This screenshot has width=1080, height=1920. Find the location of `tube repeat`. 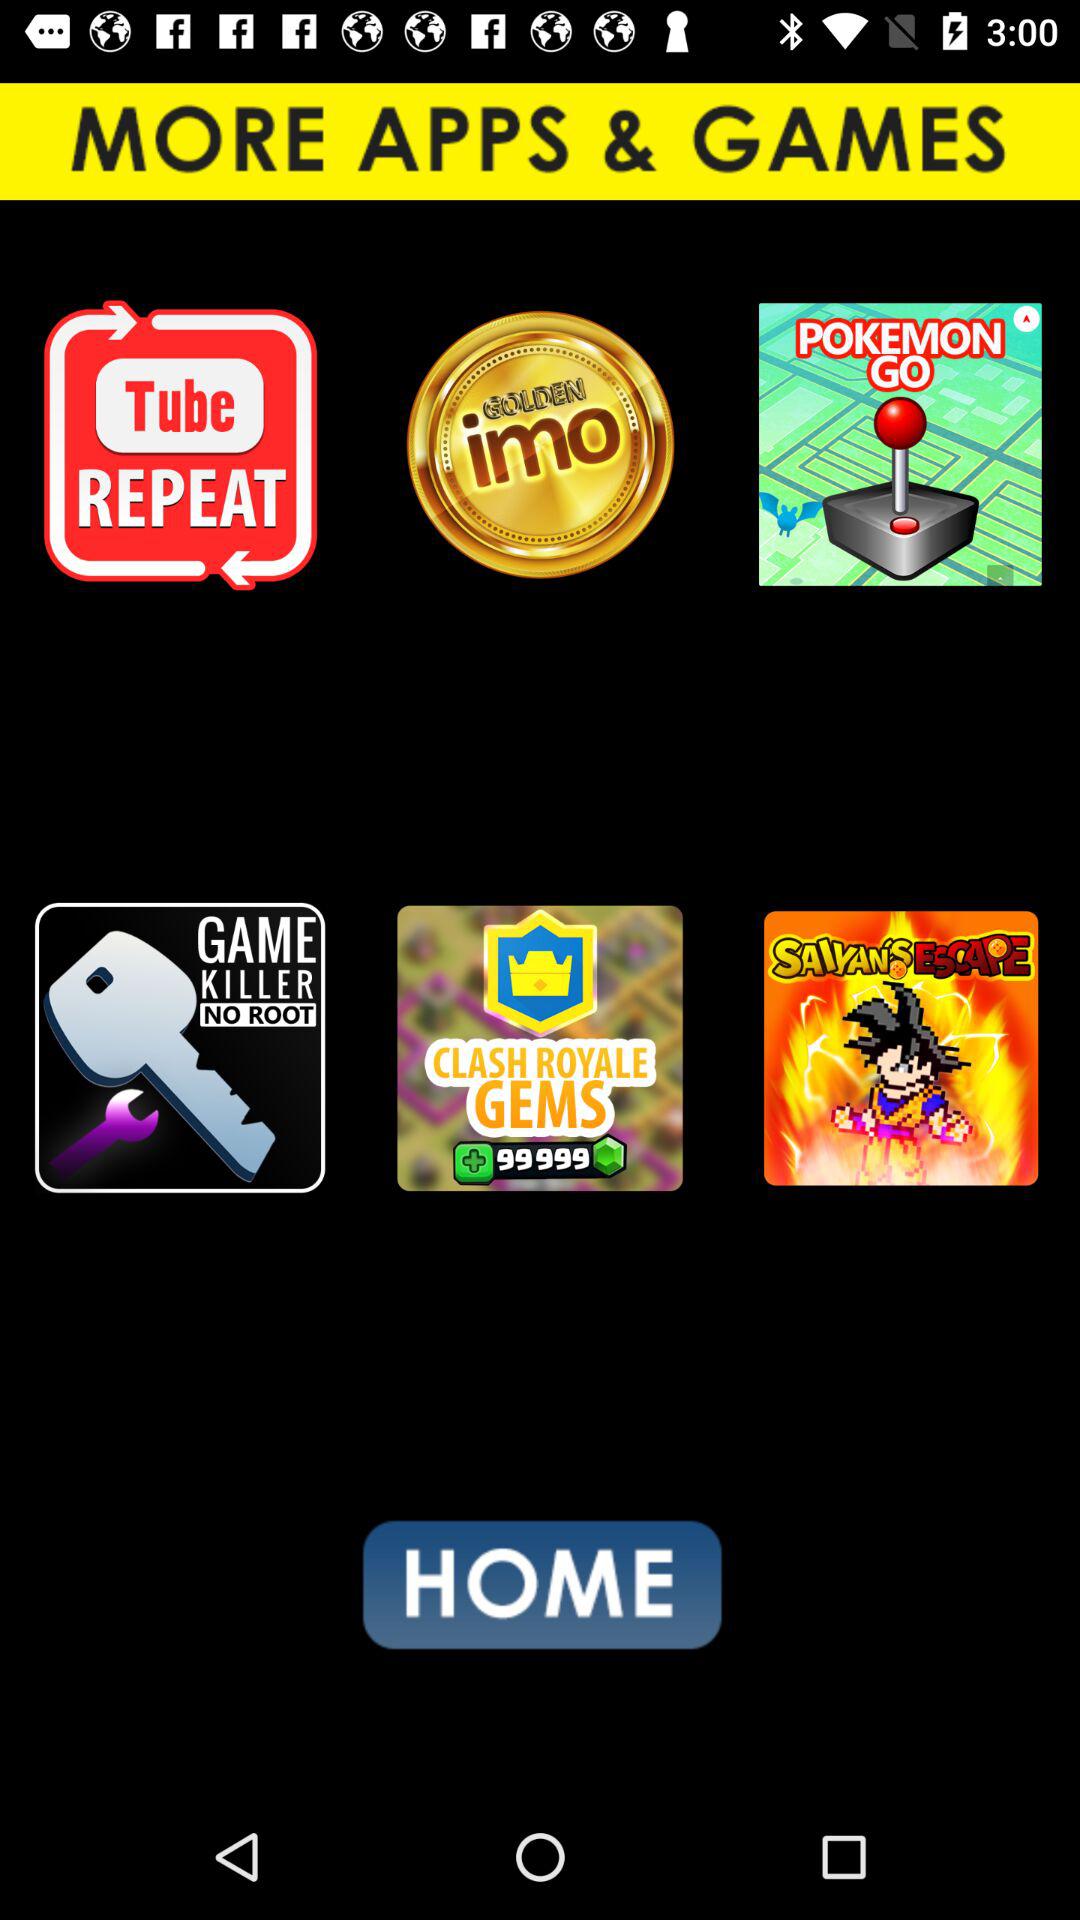

tube repeat is located at coordinates (180, 445).